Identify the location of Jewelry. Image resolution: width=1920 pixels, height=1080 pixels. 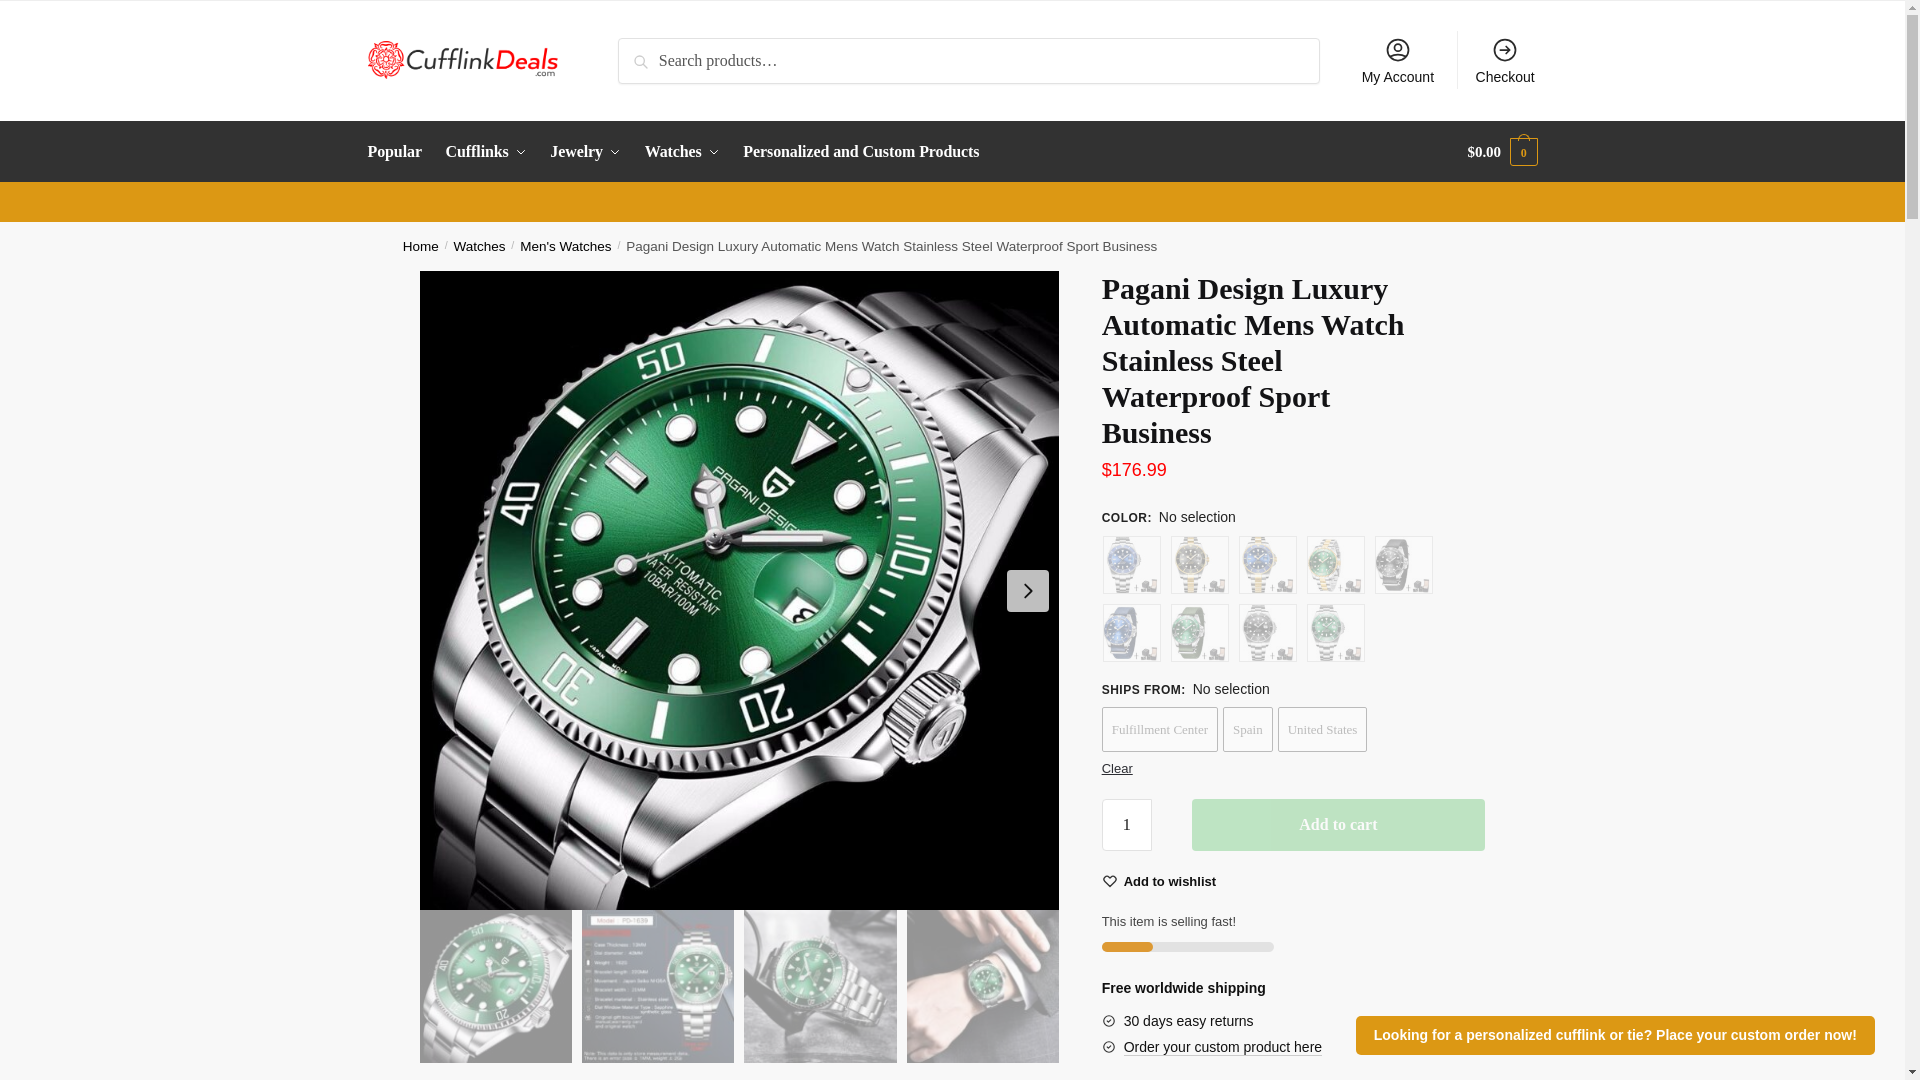
(585, 152).